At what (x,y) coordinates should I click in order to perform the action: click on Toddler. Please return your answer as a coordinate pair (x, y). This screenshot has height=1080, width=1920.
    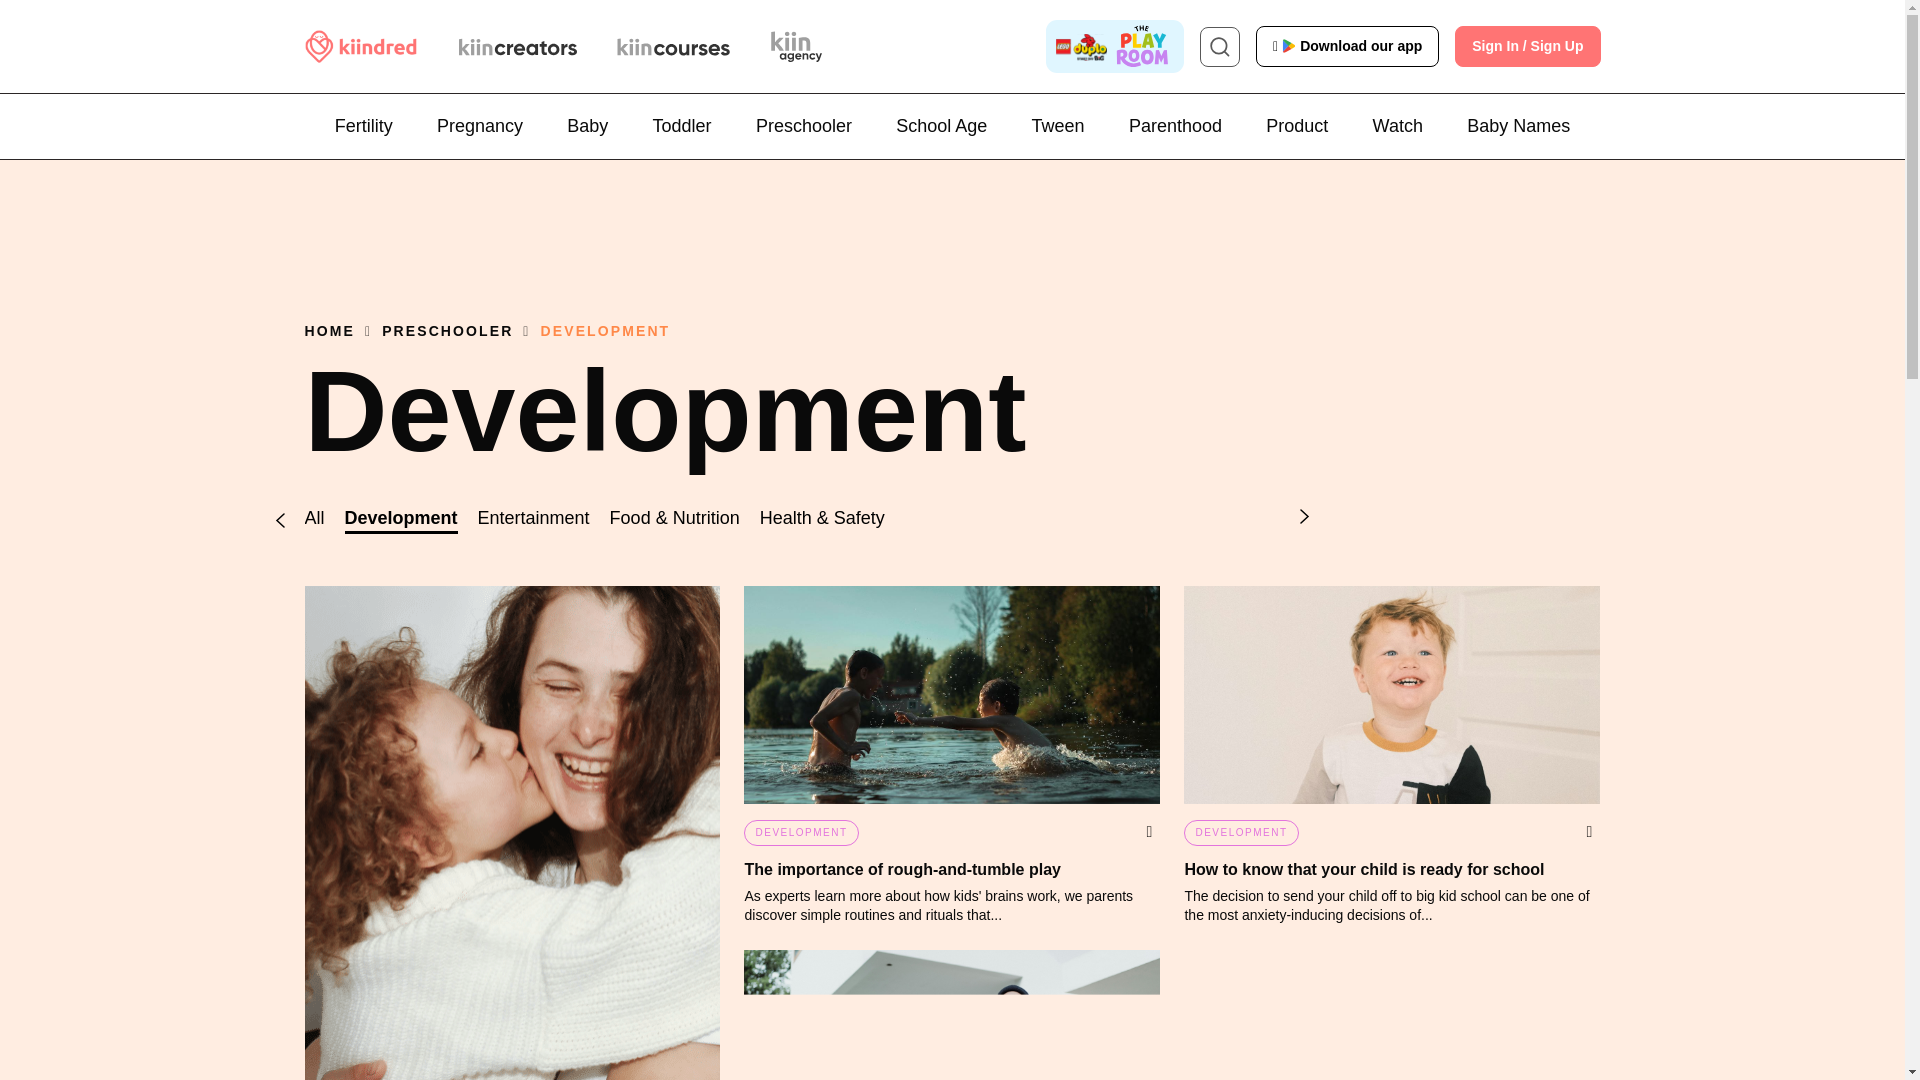
    Looking at the image, I should click on (682, 126).